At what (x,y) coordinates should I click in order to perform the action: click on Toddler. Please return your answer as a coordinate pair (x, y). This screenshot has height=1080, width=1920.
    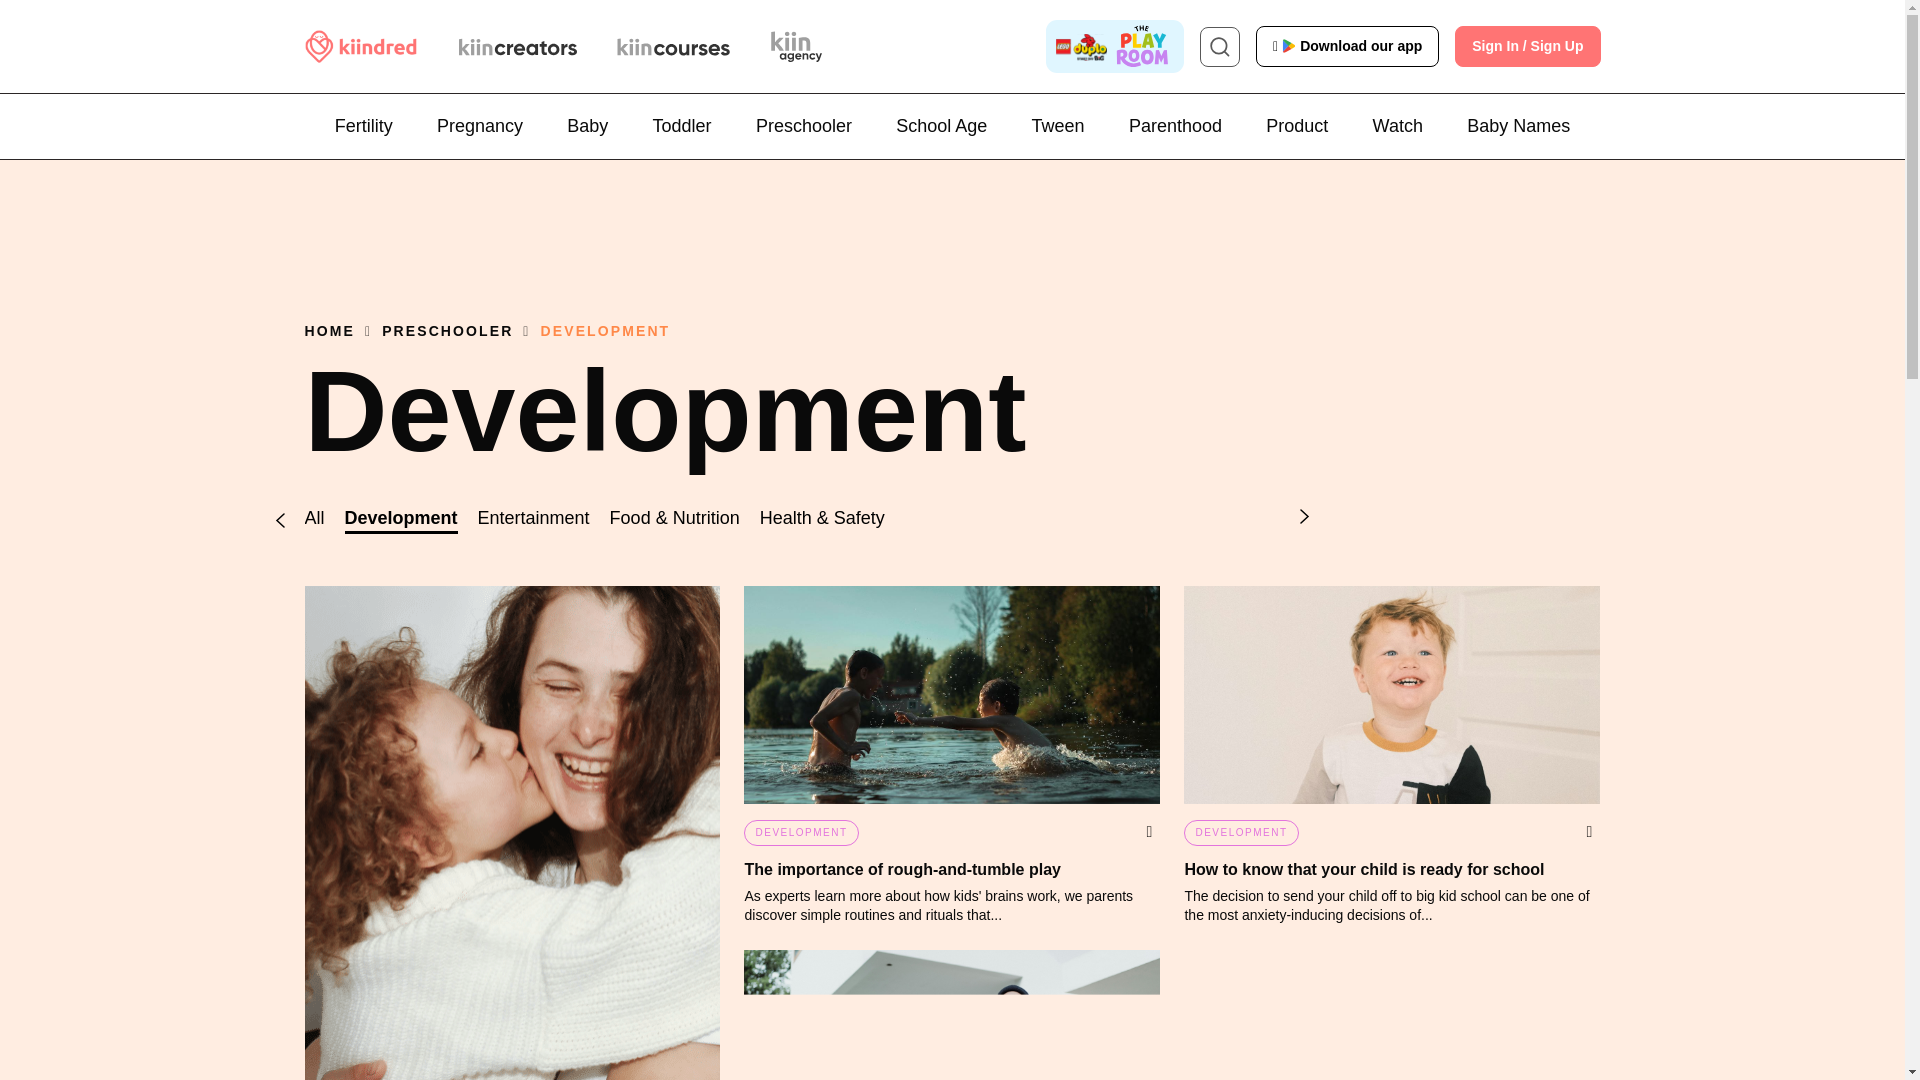
    Looking at the image, I should click on (682, 126).